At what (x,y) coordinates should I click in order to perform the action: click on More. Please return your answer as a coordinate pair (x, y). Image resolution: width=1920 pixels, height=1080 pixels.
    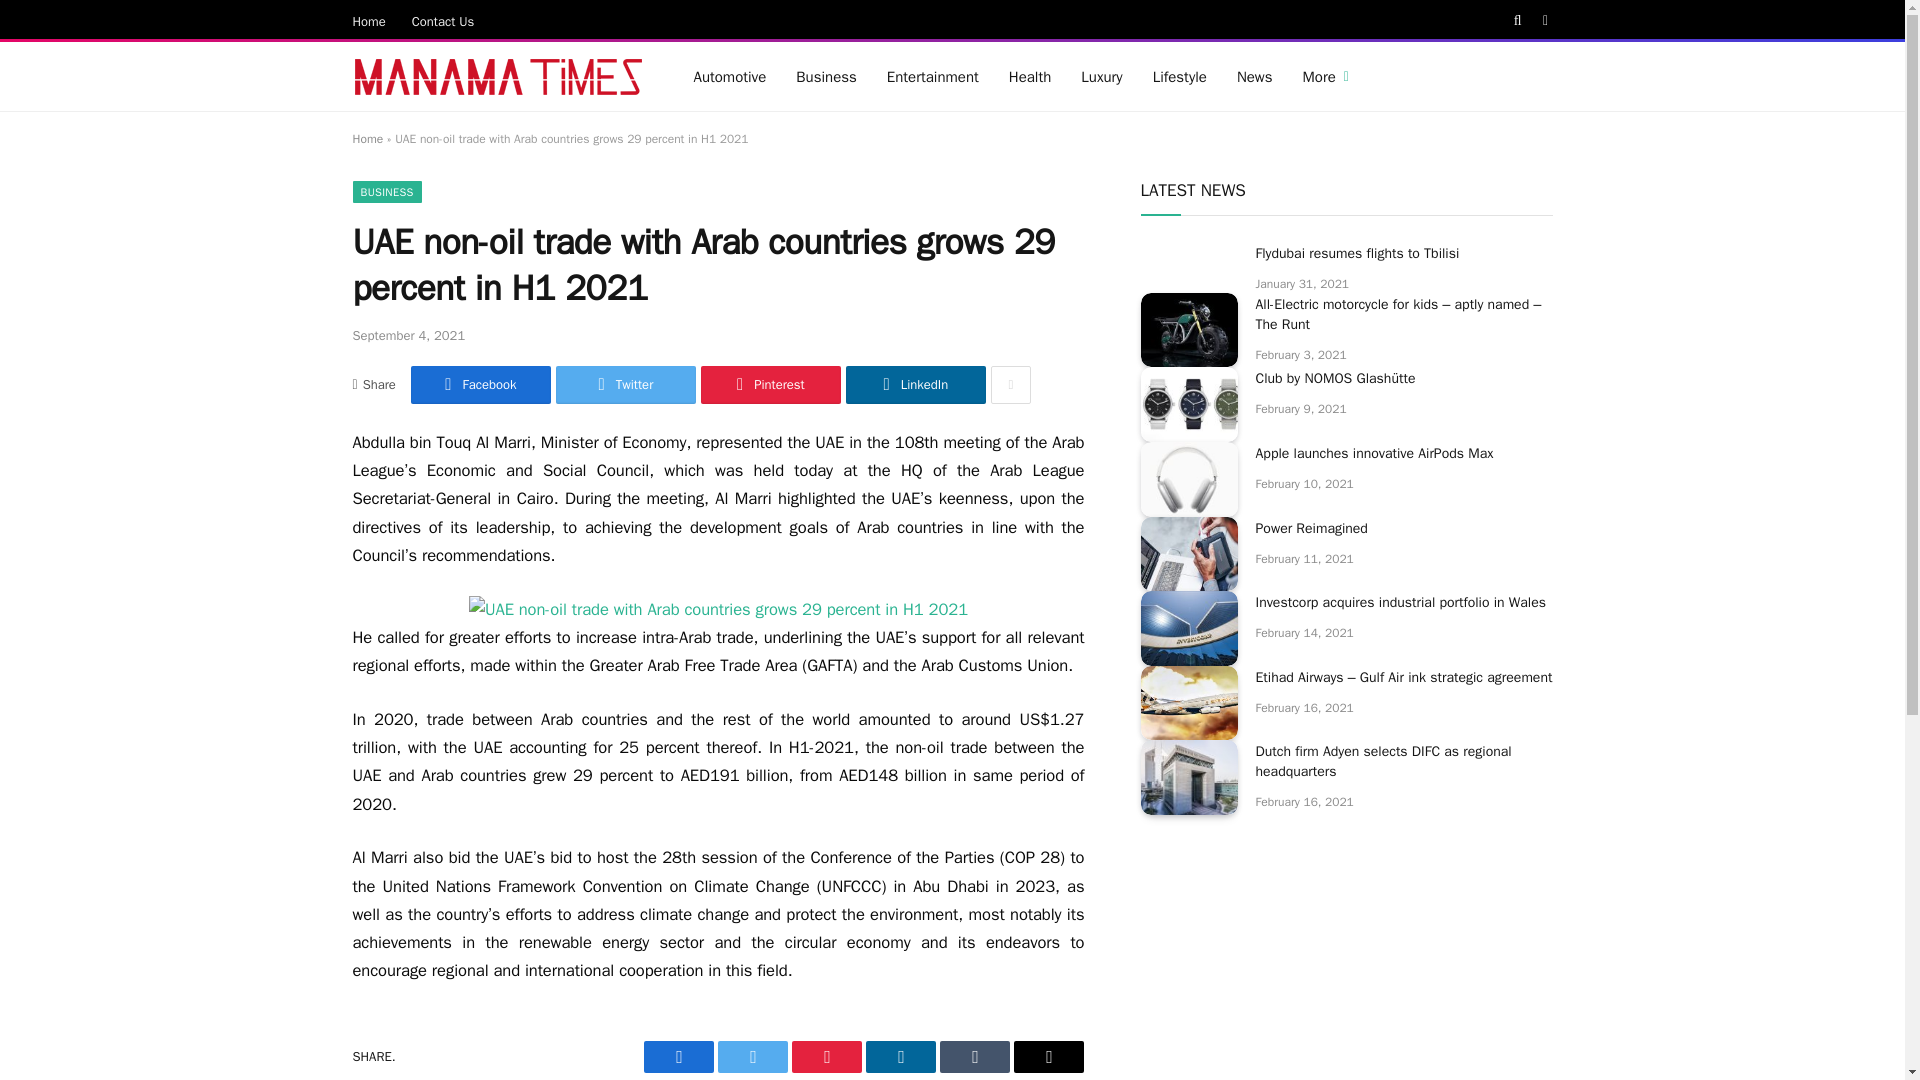
    Looking at the image, I should click on (1326, 76).